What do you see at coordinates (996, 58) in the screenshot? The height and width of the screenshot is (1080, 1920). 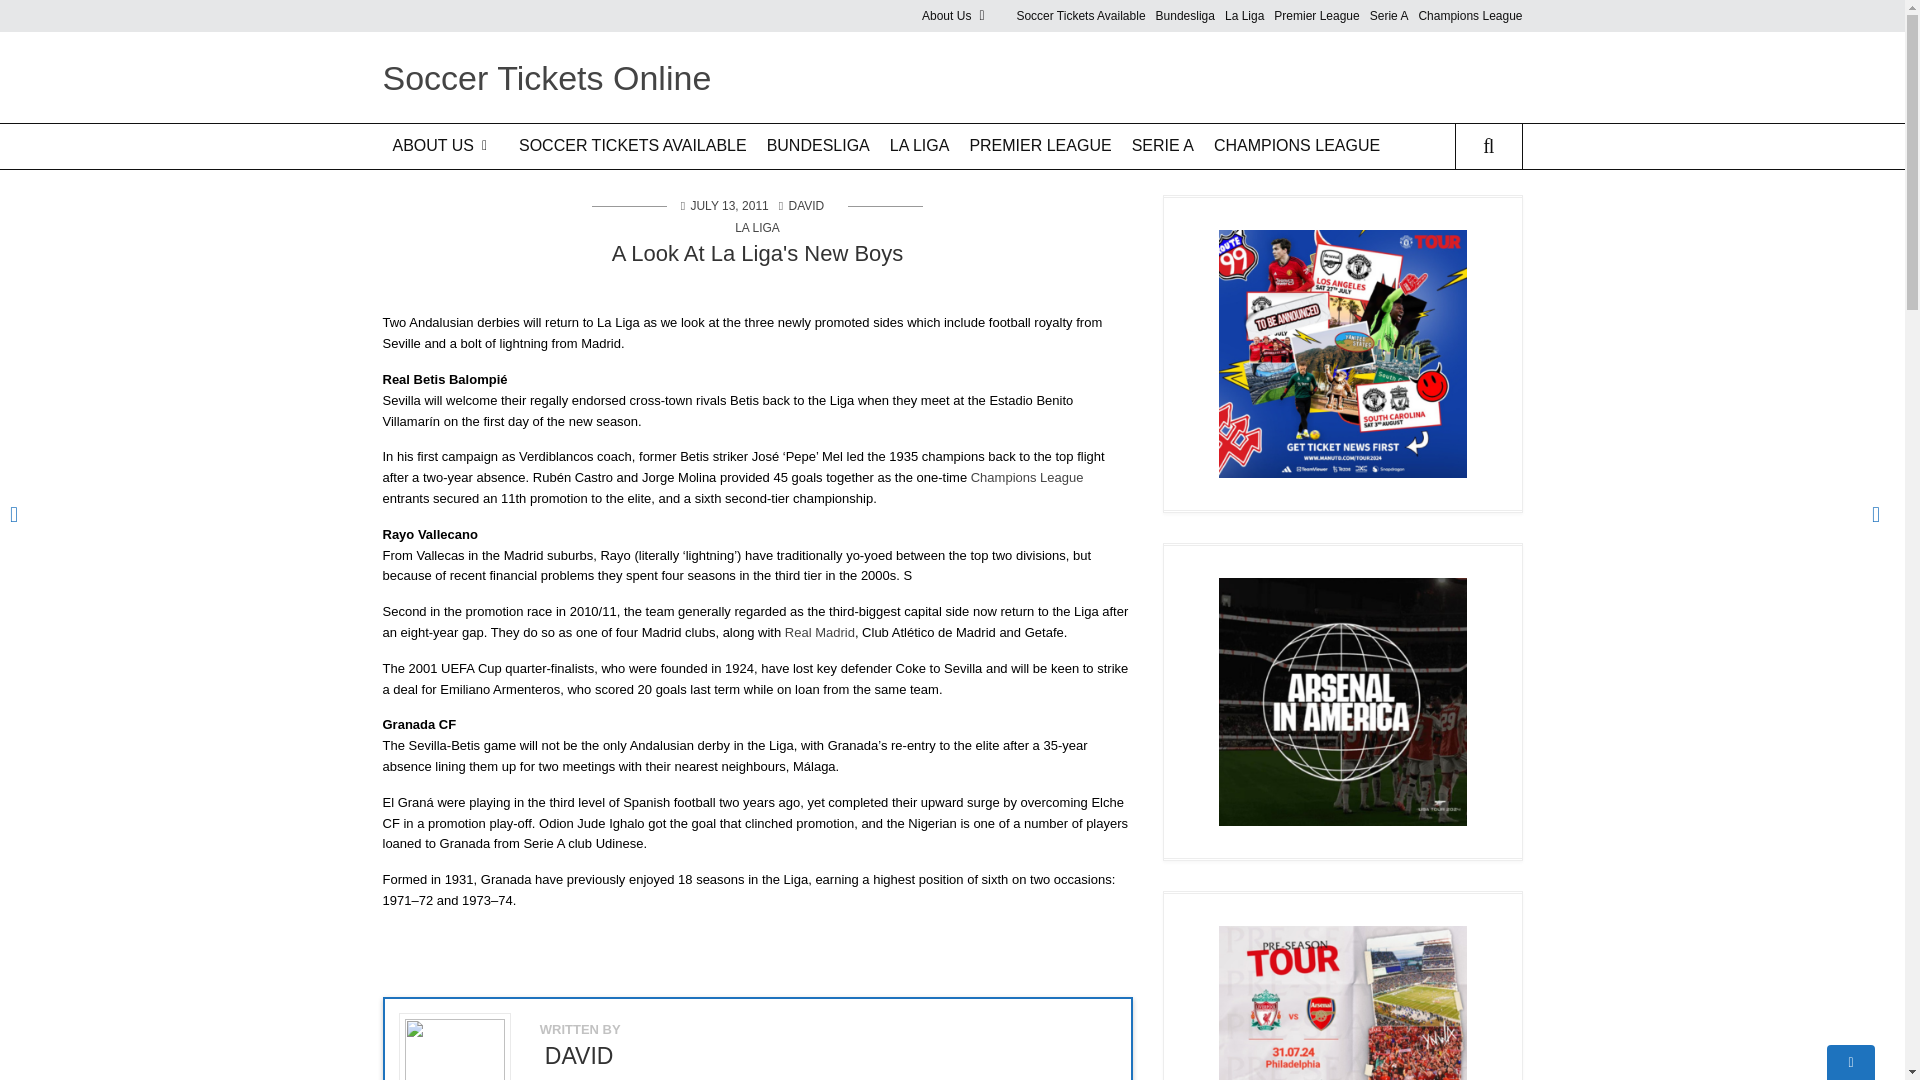 I see `Terms Of Use` at bounding box center [996, 58].